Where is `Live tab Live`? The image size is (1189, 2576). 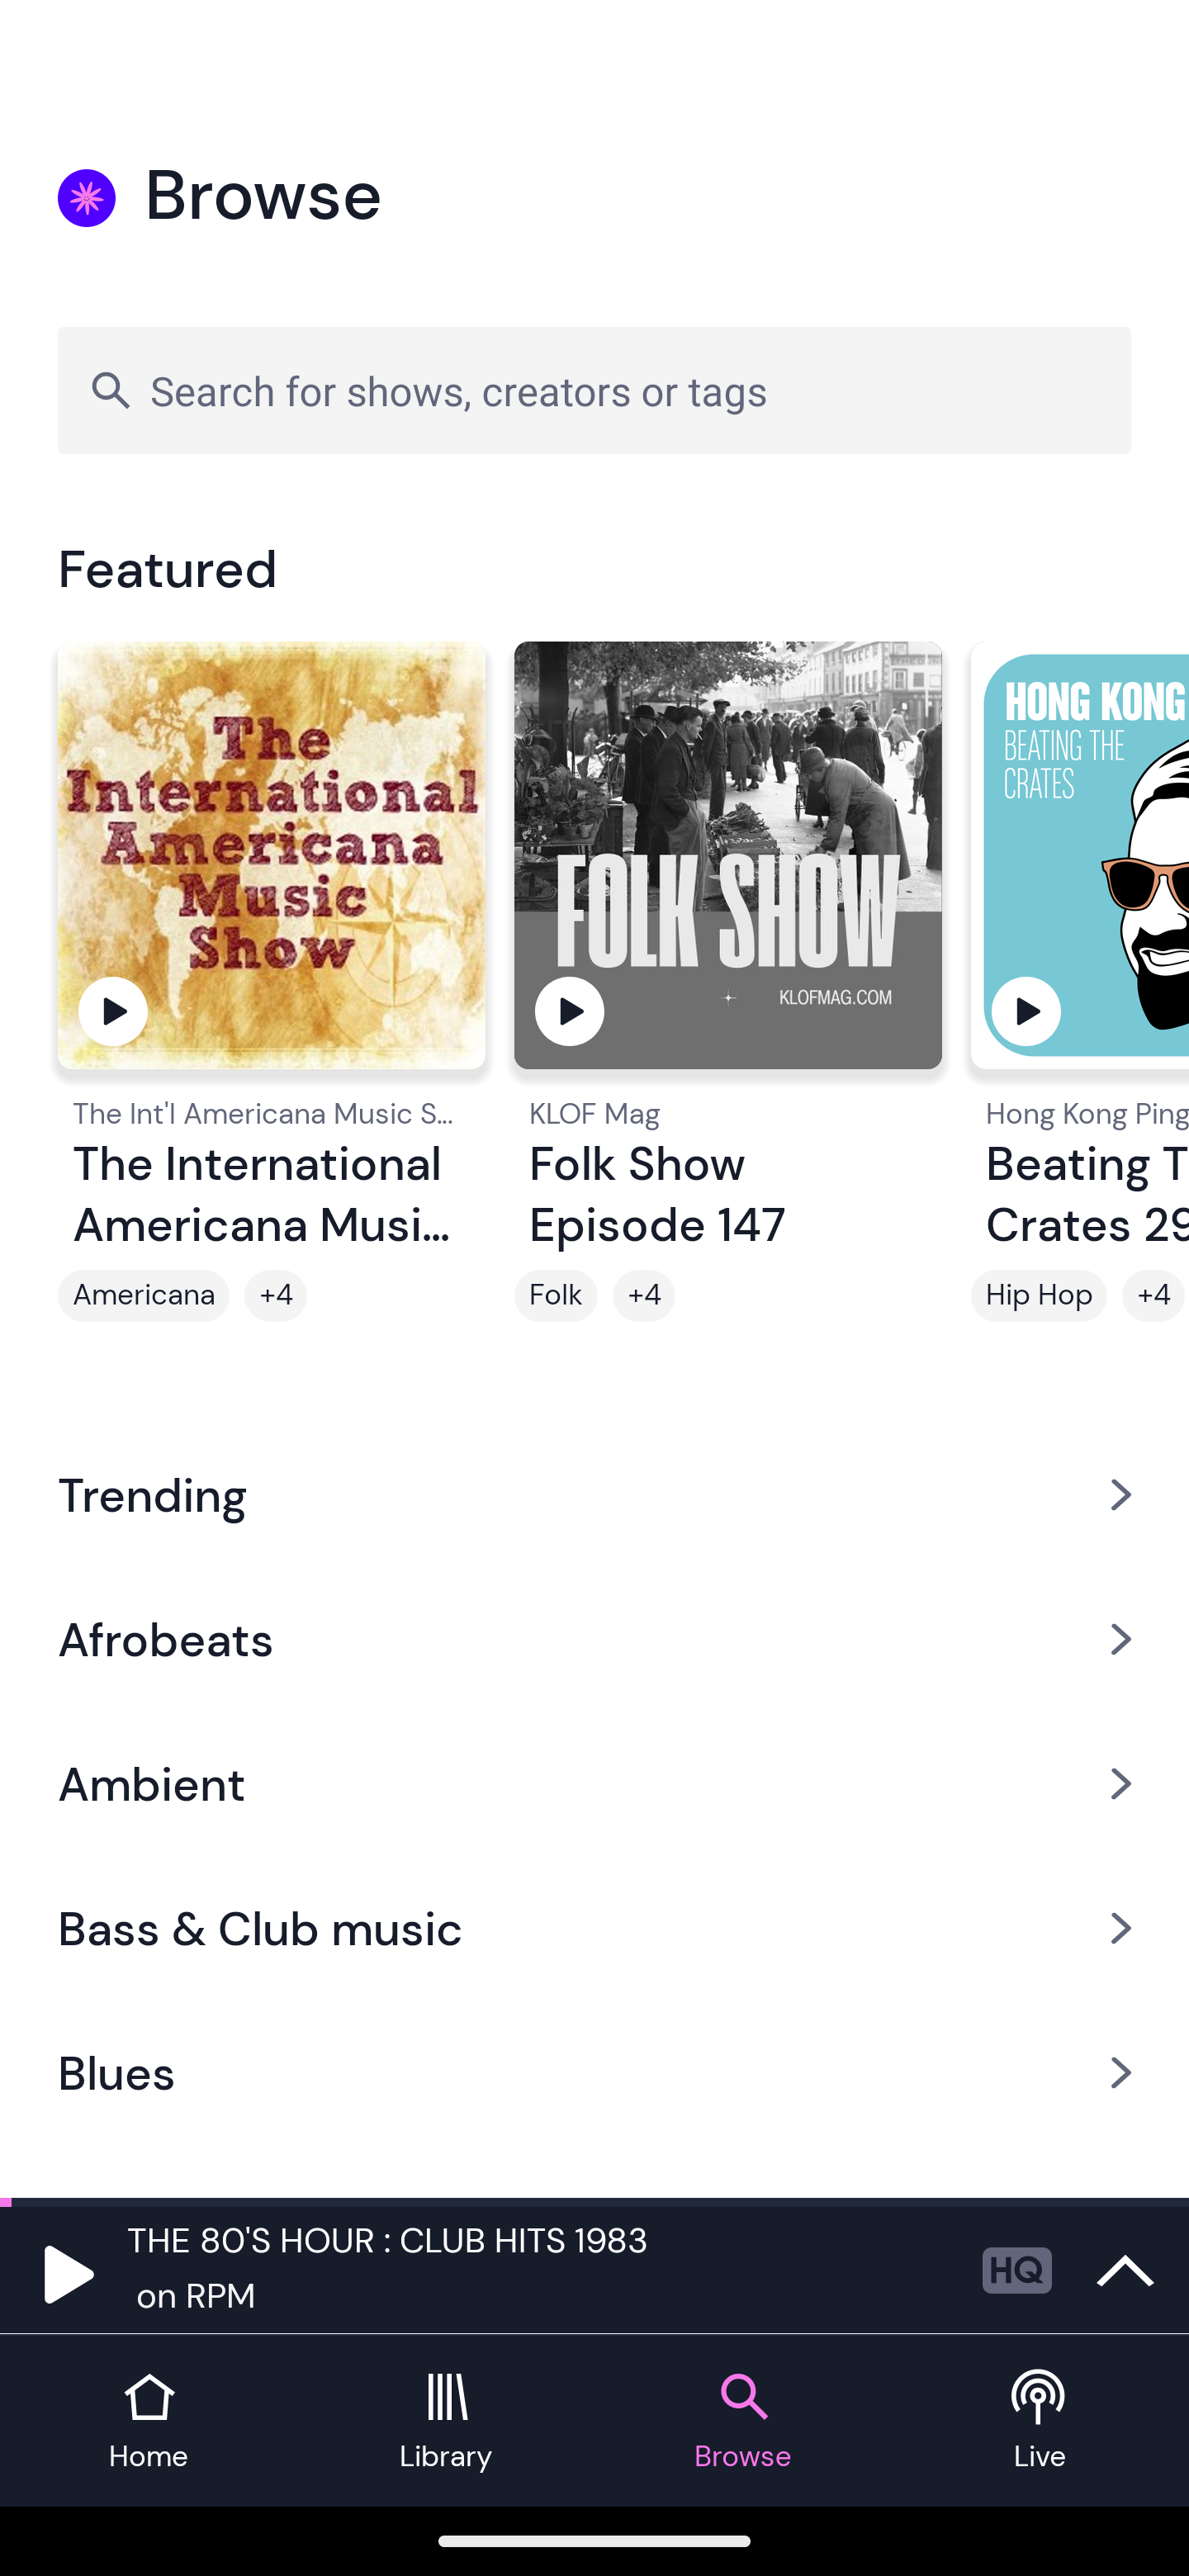
Live tab Live is located at coordinates (1040, 2421).